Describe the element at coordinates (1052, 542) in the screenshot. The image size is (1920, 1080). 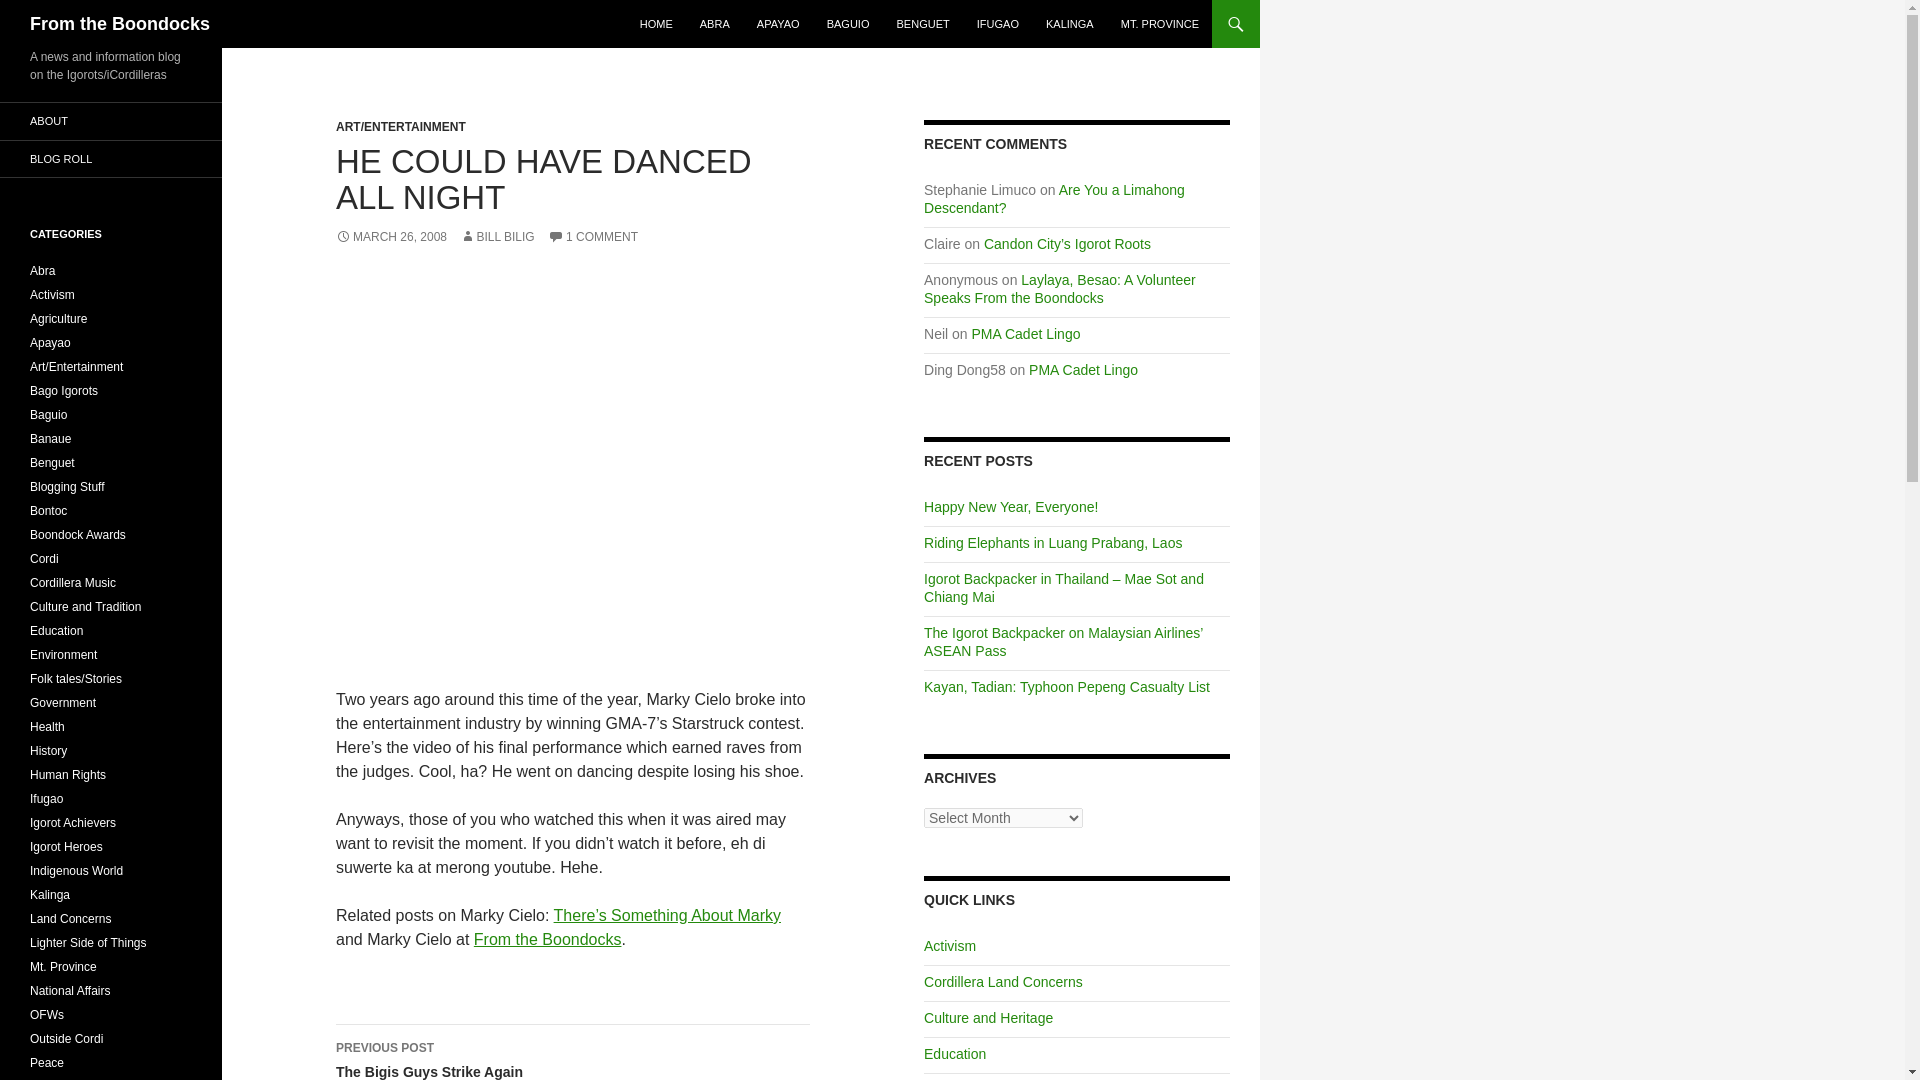
I see `Riding Elephants in Luang Prabang, Laos` at that location.